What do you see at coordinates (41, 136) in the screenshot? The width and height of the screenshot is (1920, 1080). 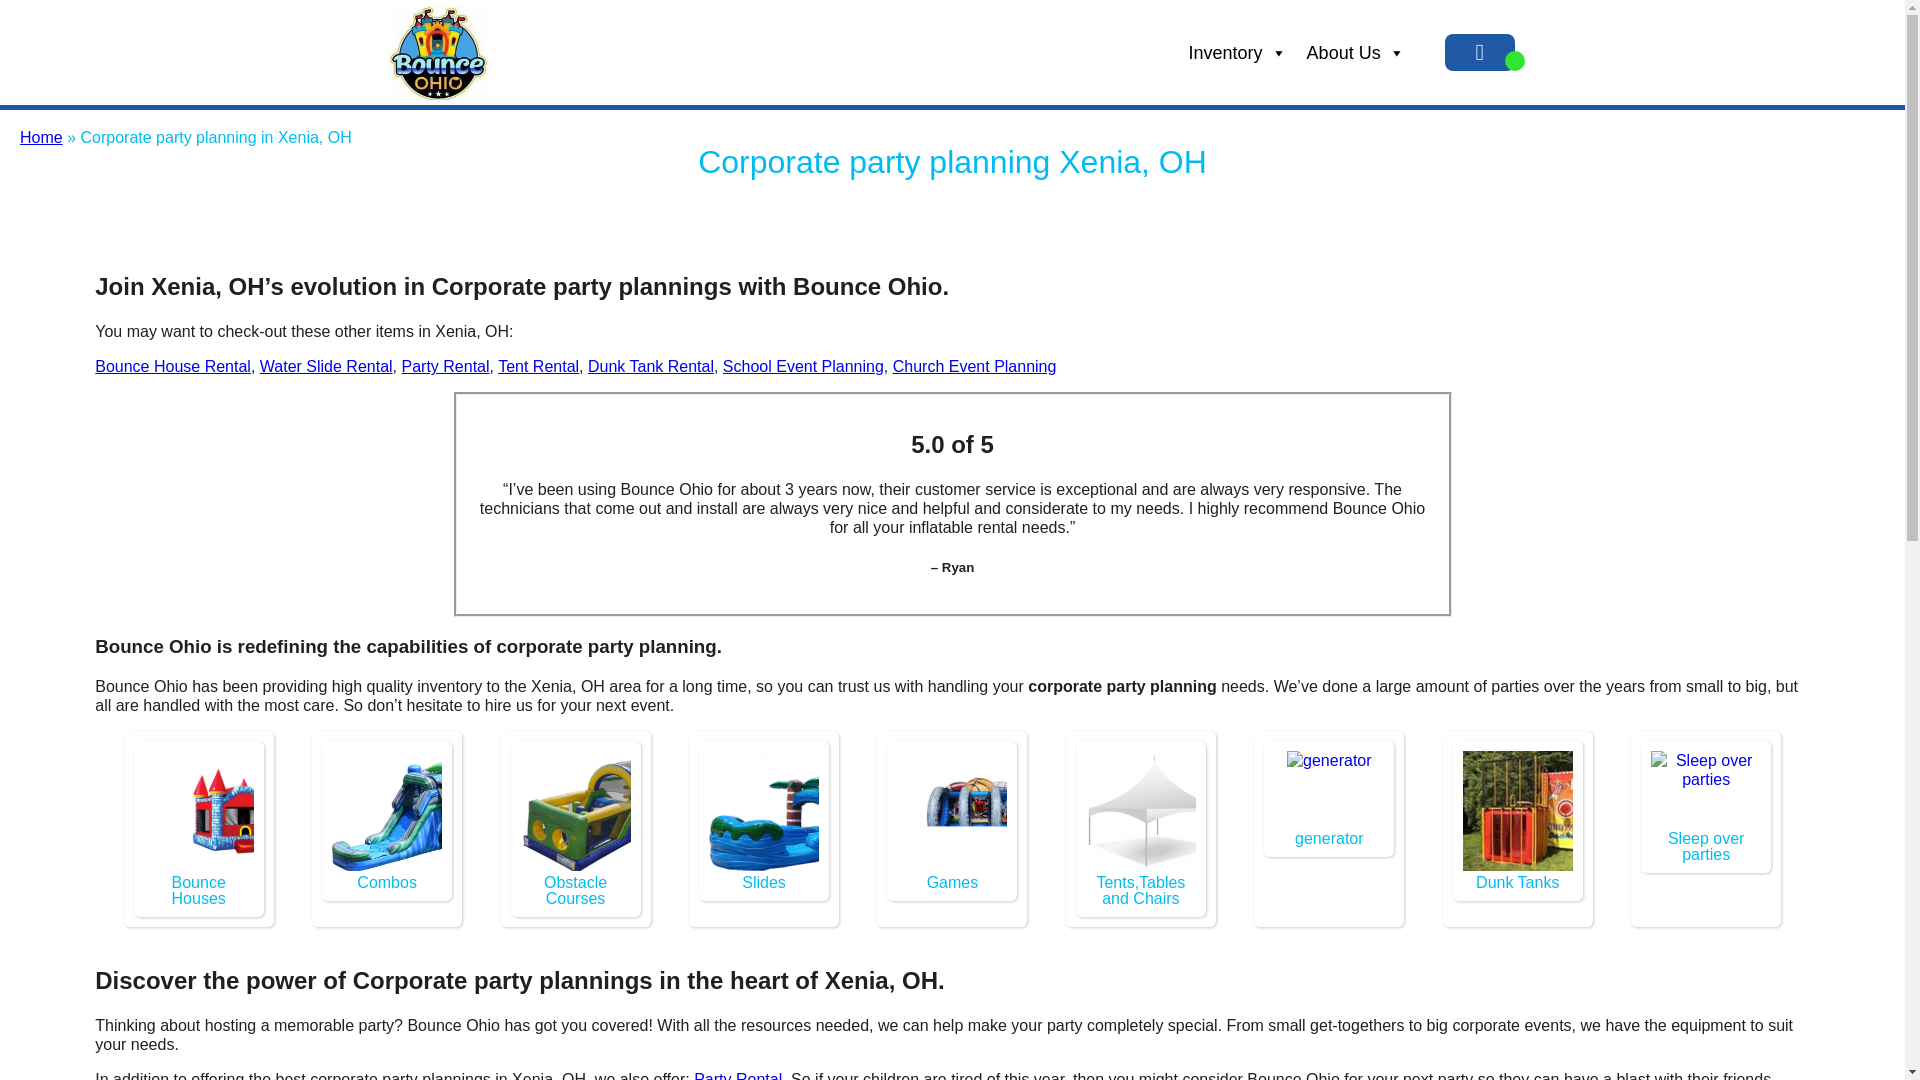 I see `Home` at bounding box center [41, 136].